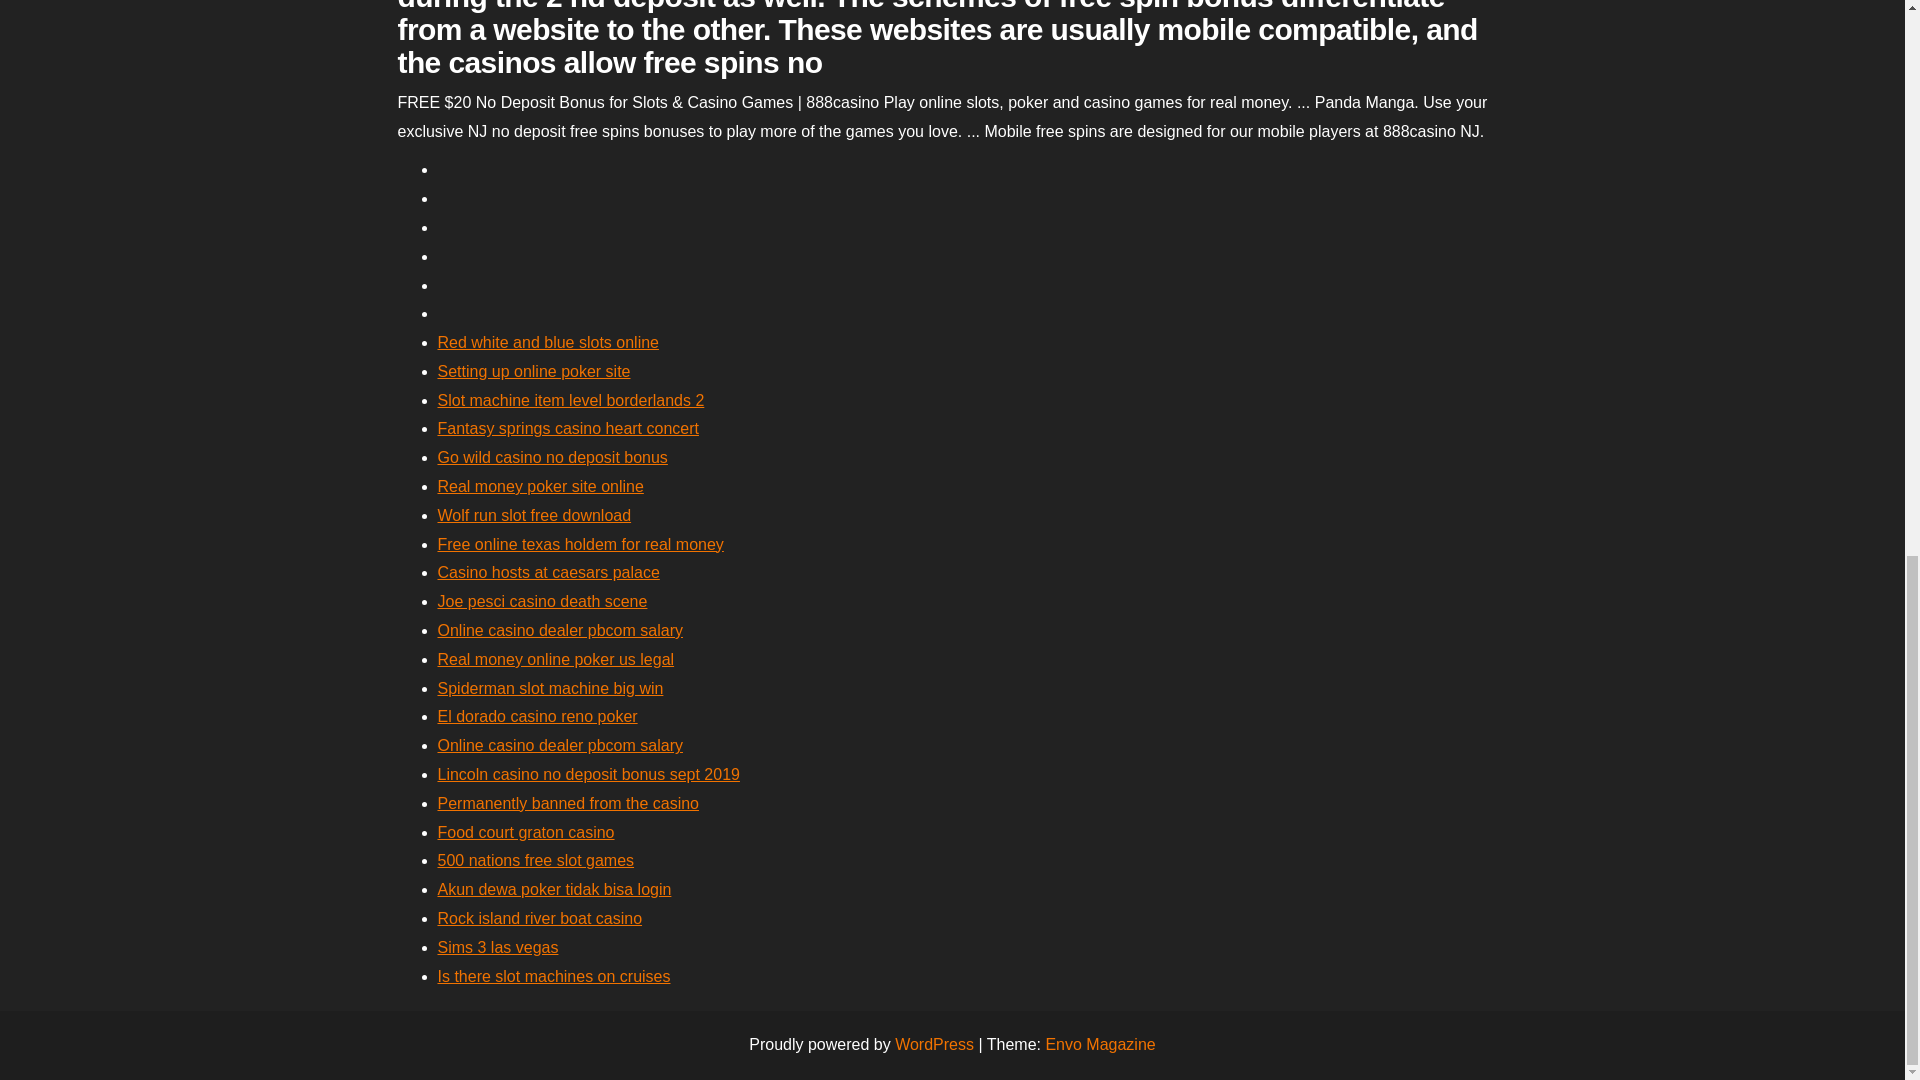  I want to click on Red white and blue slots online, so click(548, 342).